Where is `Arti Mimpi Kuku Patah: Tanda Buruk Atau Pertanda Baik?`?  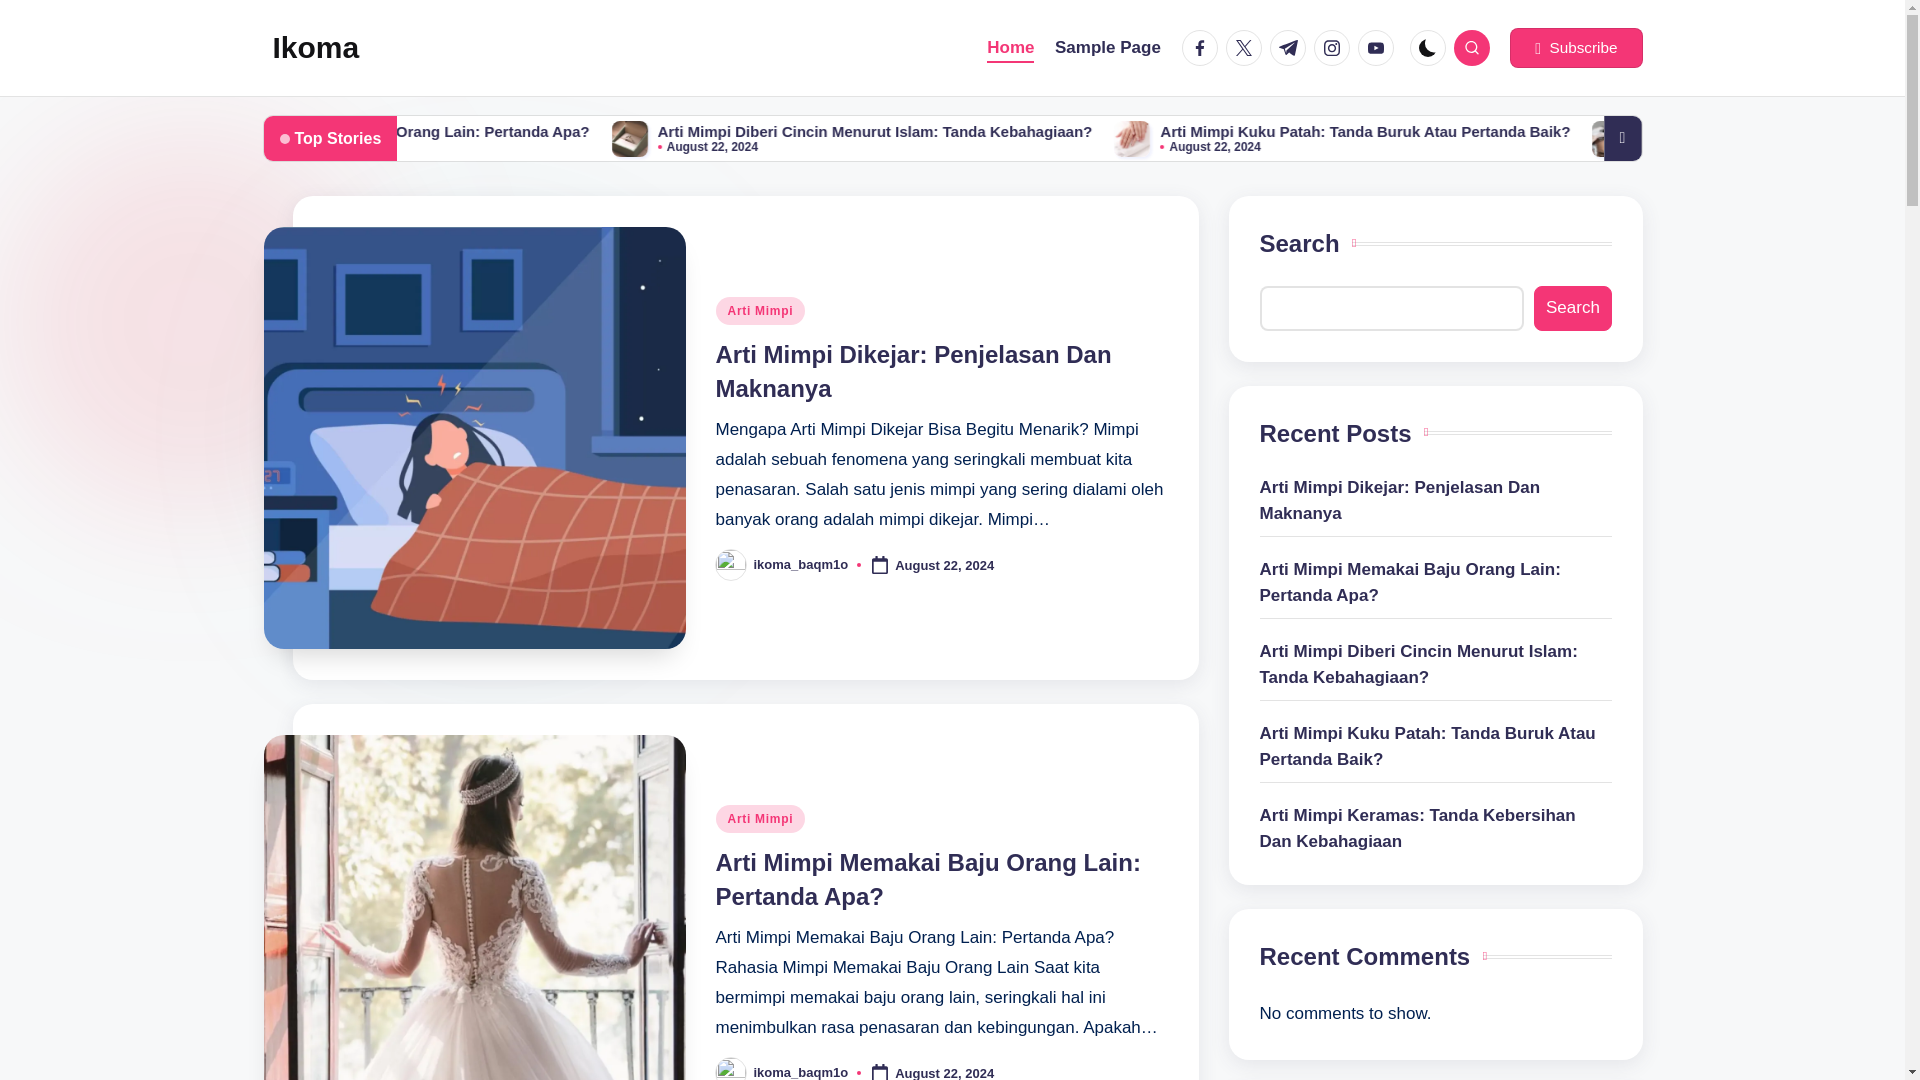 Arti Mimpi Kuku Patah: Tanda Buruk Atau Pertanda Baik? is located at coordinates (1442, 138).